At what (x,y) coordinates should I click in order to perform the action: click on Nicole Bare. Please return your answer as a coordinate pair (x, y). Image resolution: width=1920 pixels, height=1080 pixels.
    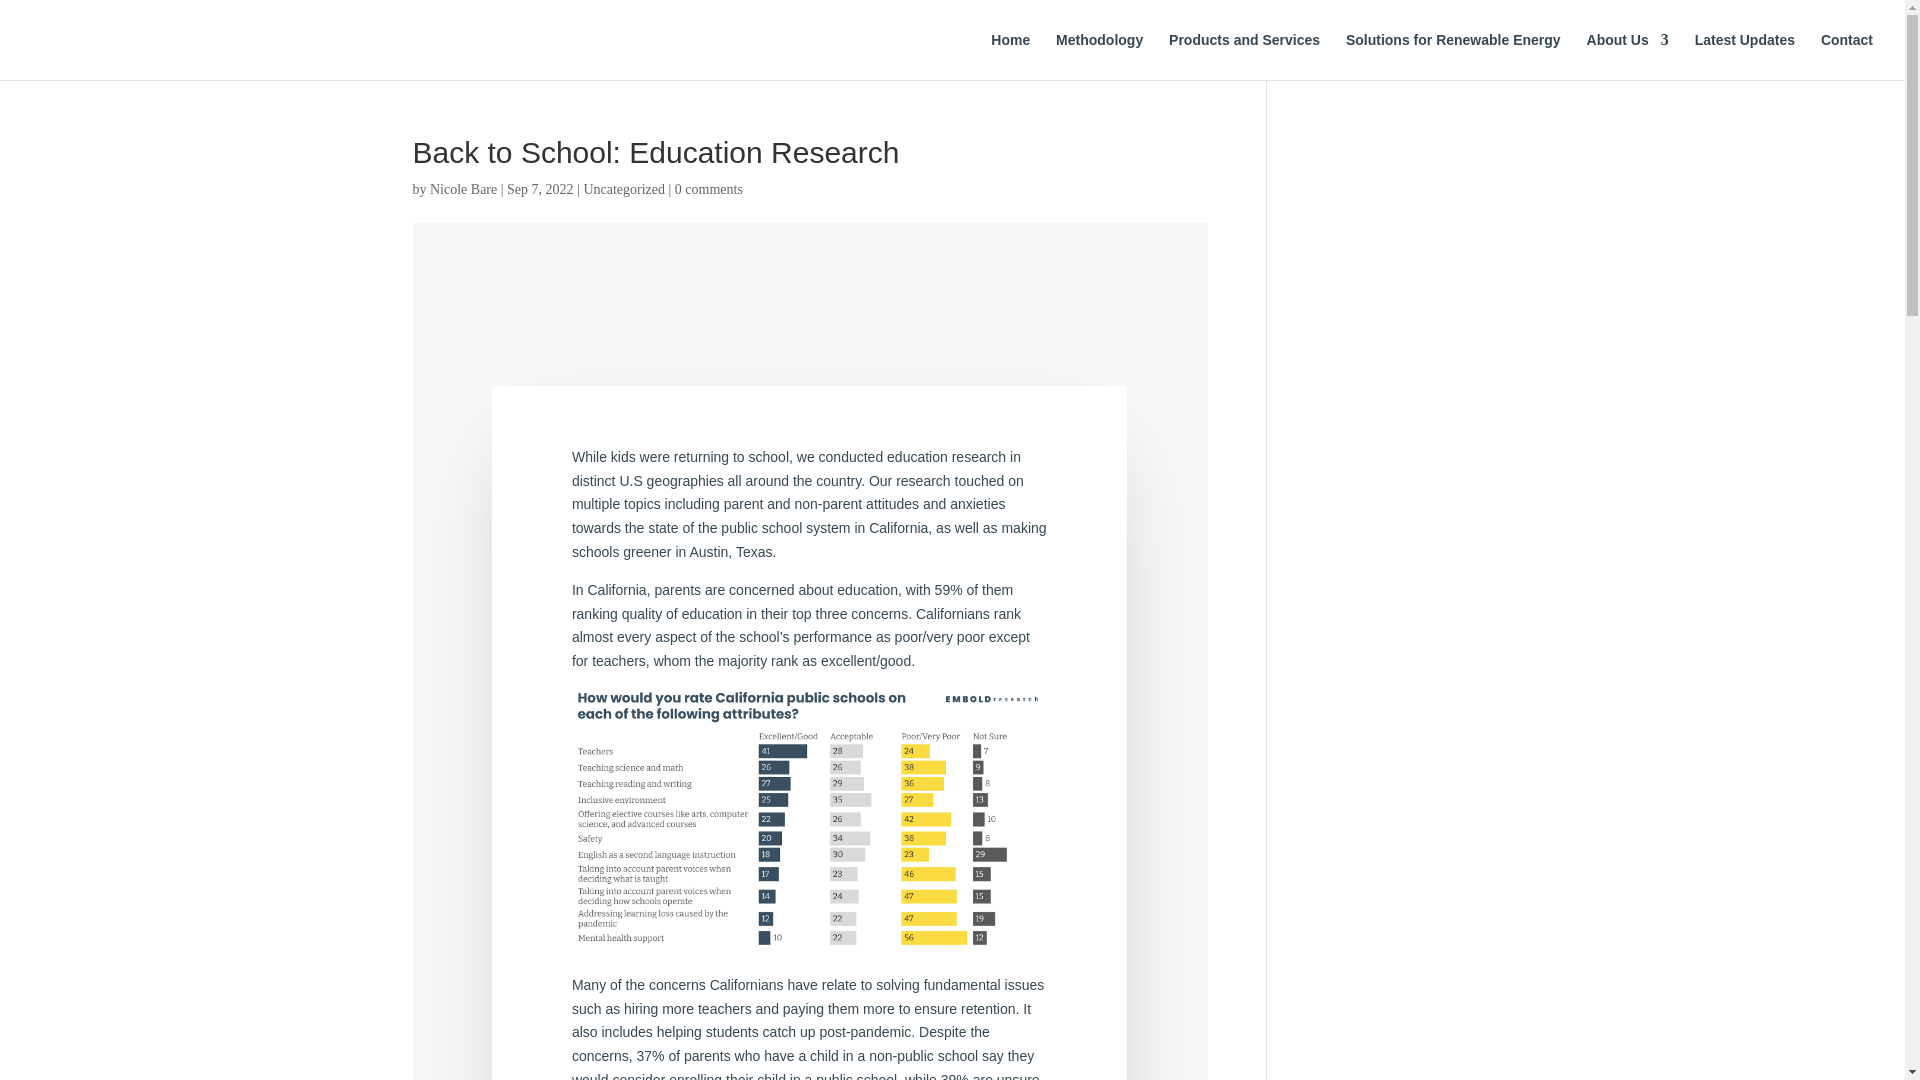
    Looking at the image, I should click on (464, 189).